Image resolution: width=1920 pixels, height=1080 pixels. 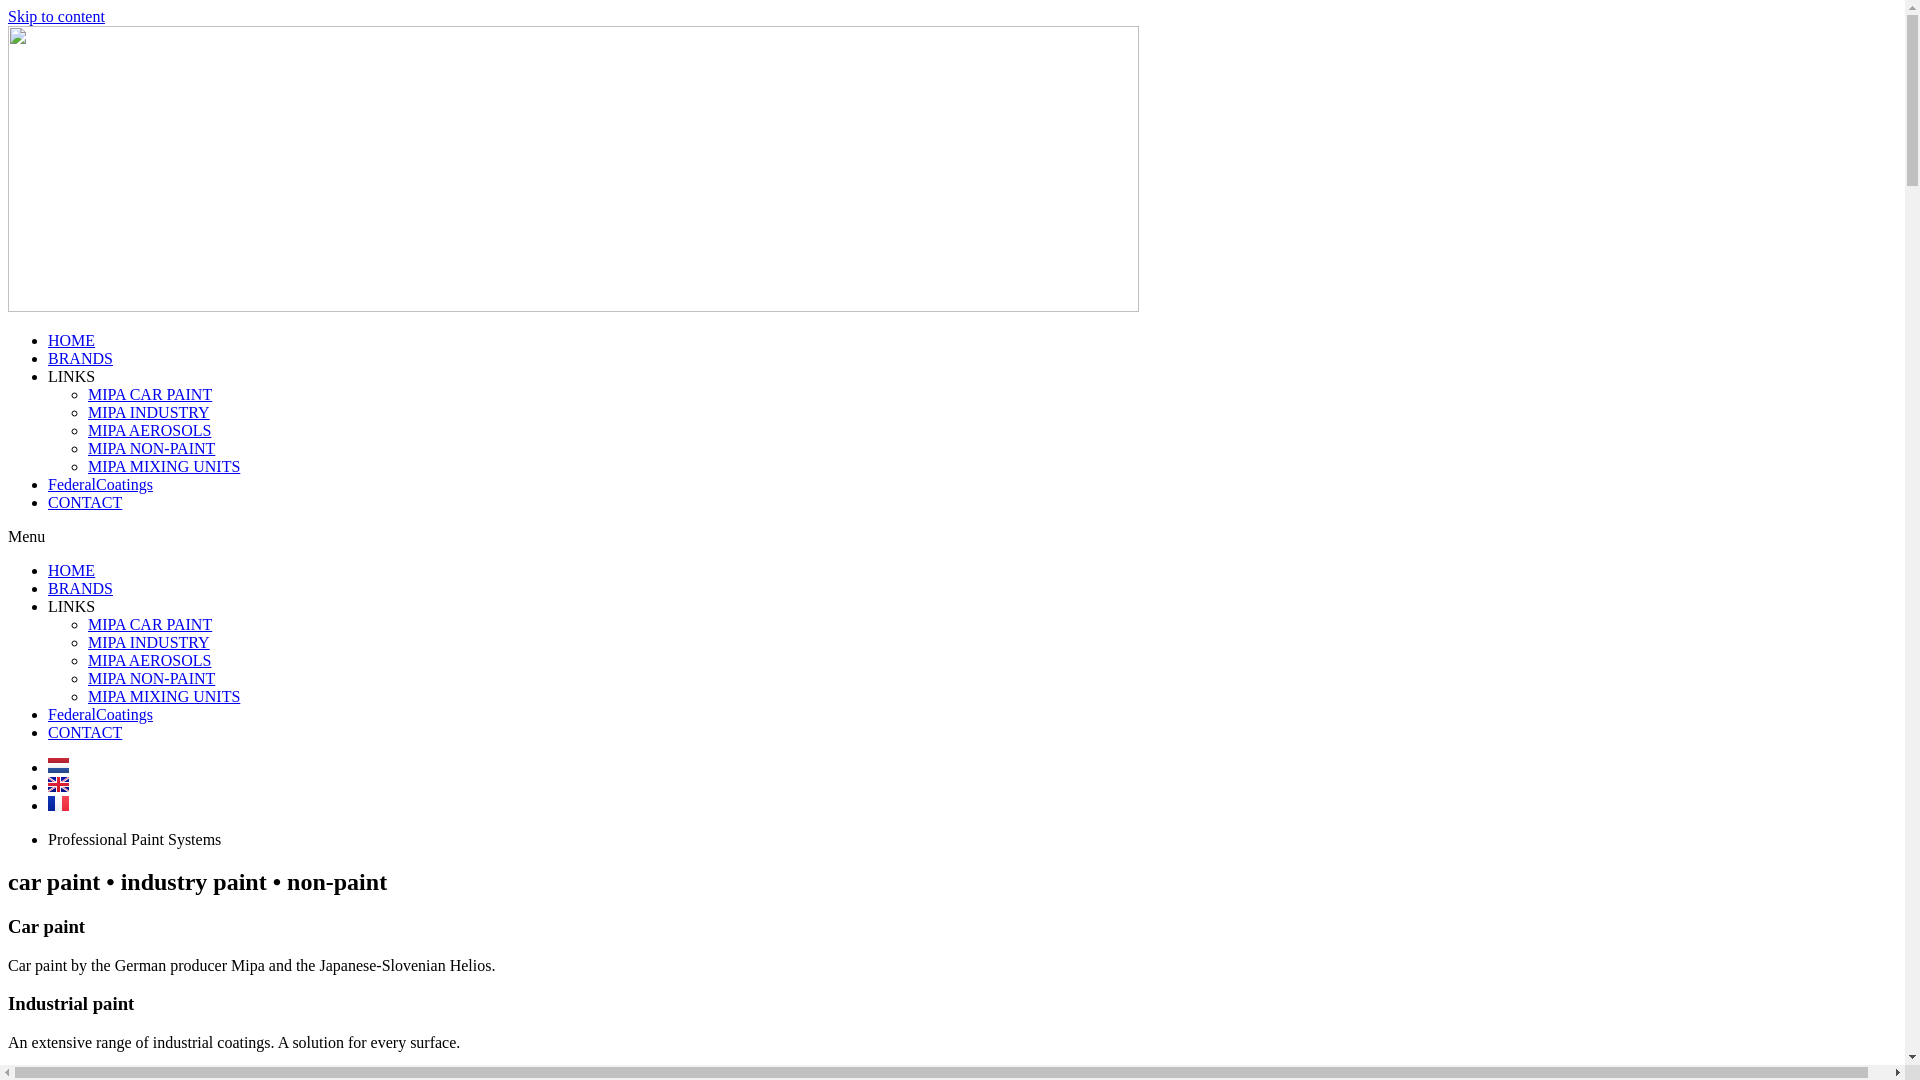 I want to click on LINKS, so click(x=72, y=376).